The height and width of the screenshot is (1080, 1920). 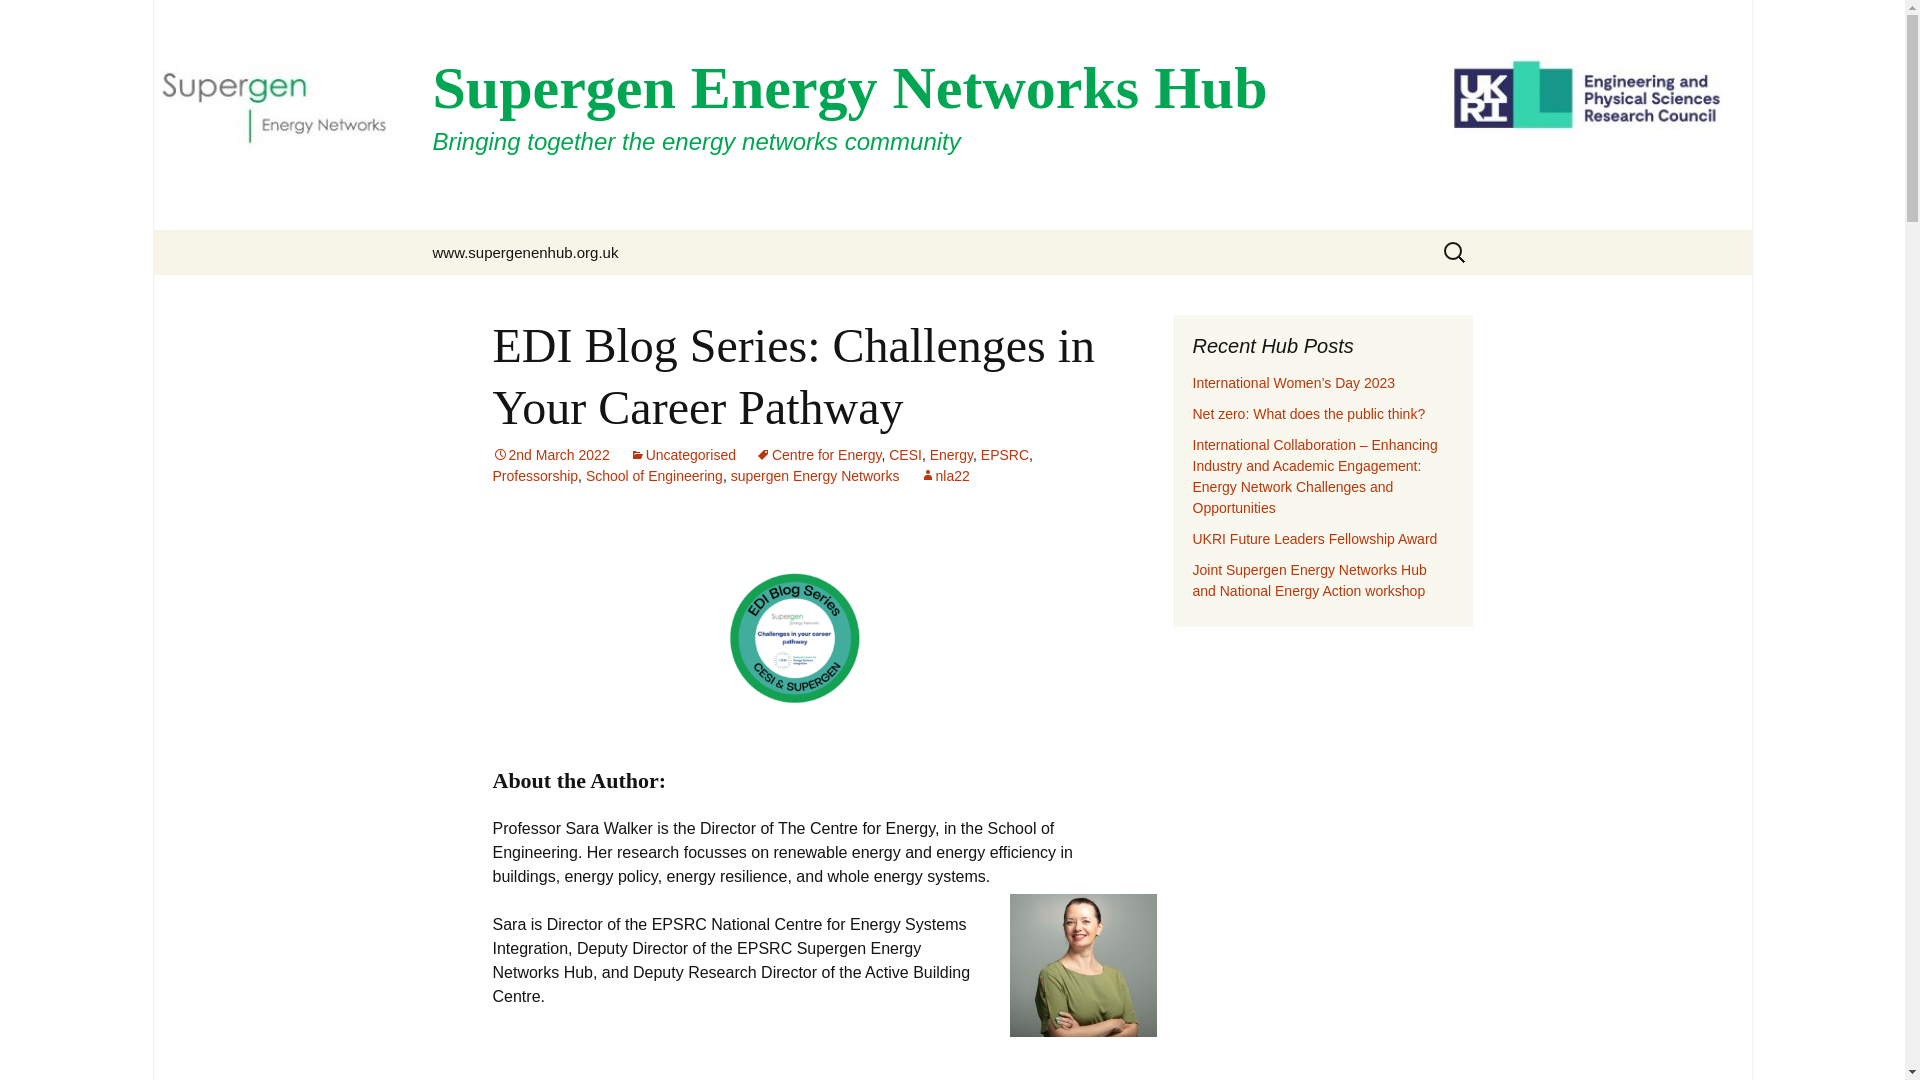 What do you see at coordinates (1314, 538) in the screenshot?
I see `UKRI Future Leaders Fellowship Award` at bounding box center [1314, 538].